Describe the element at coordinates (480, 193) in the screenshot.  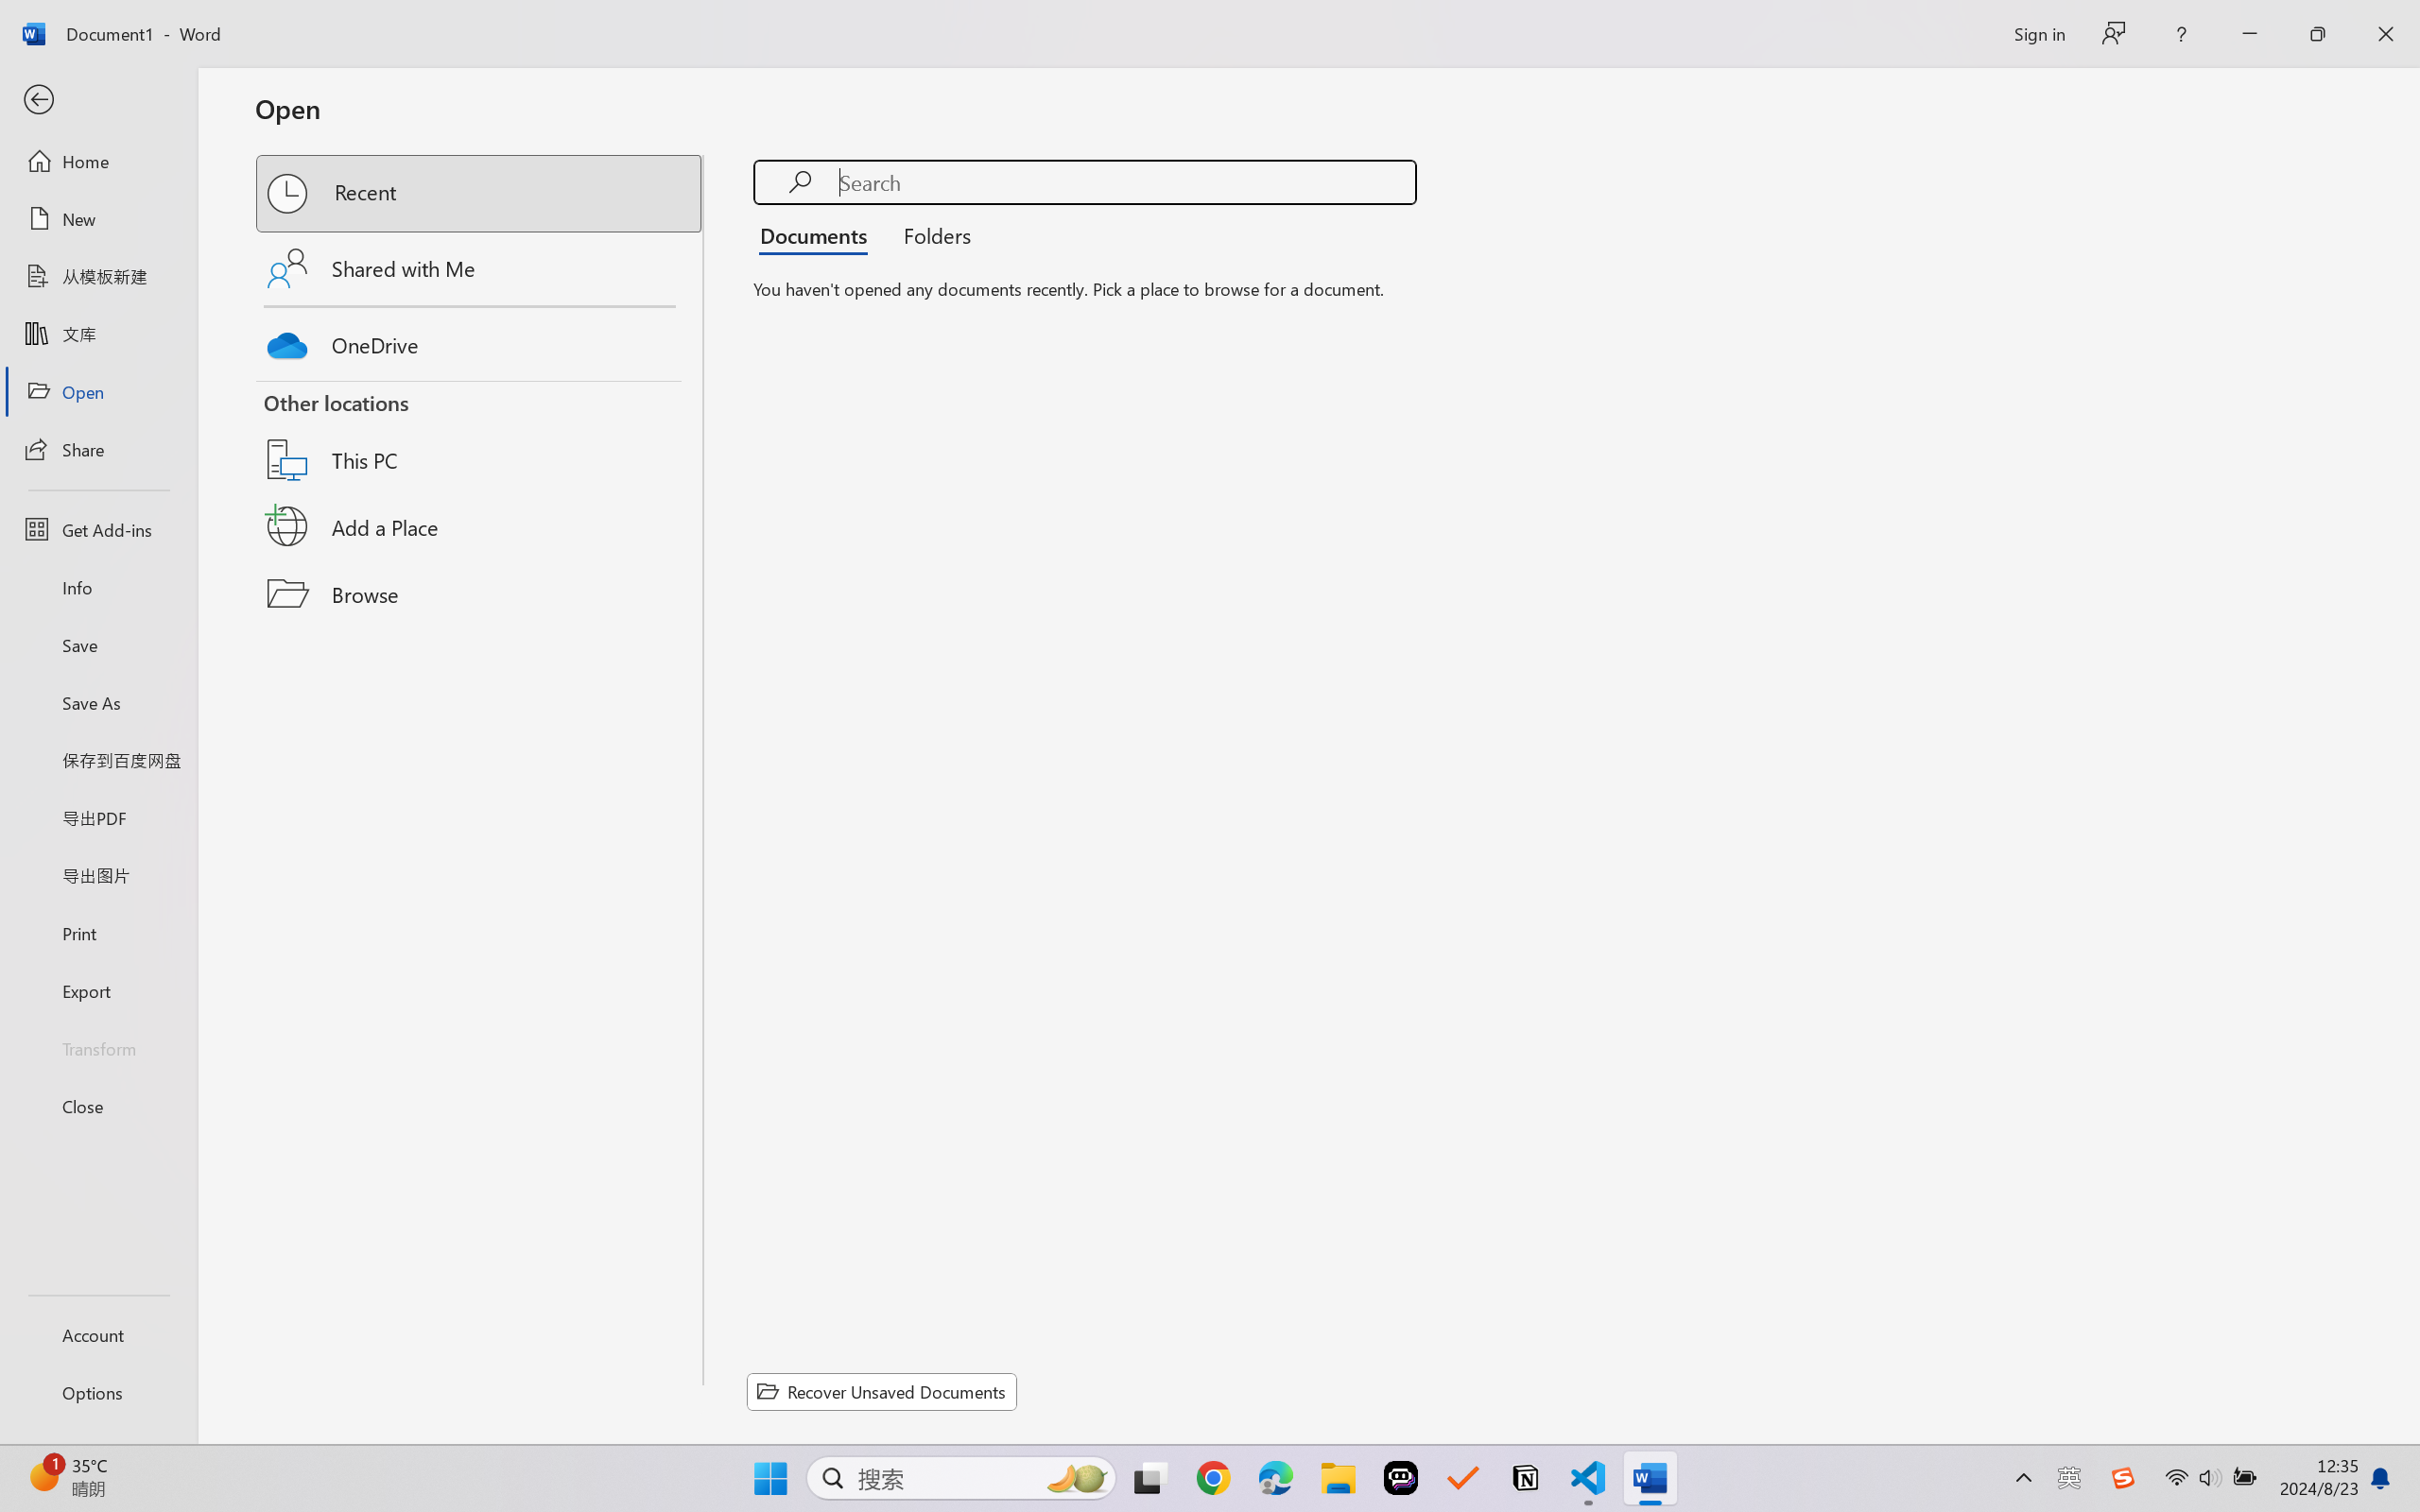
I see `Recent` at that location.